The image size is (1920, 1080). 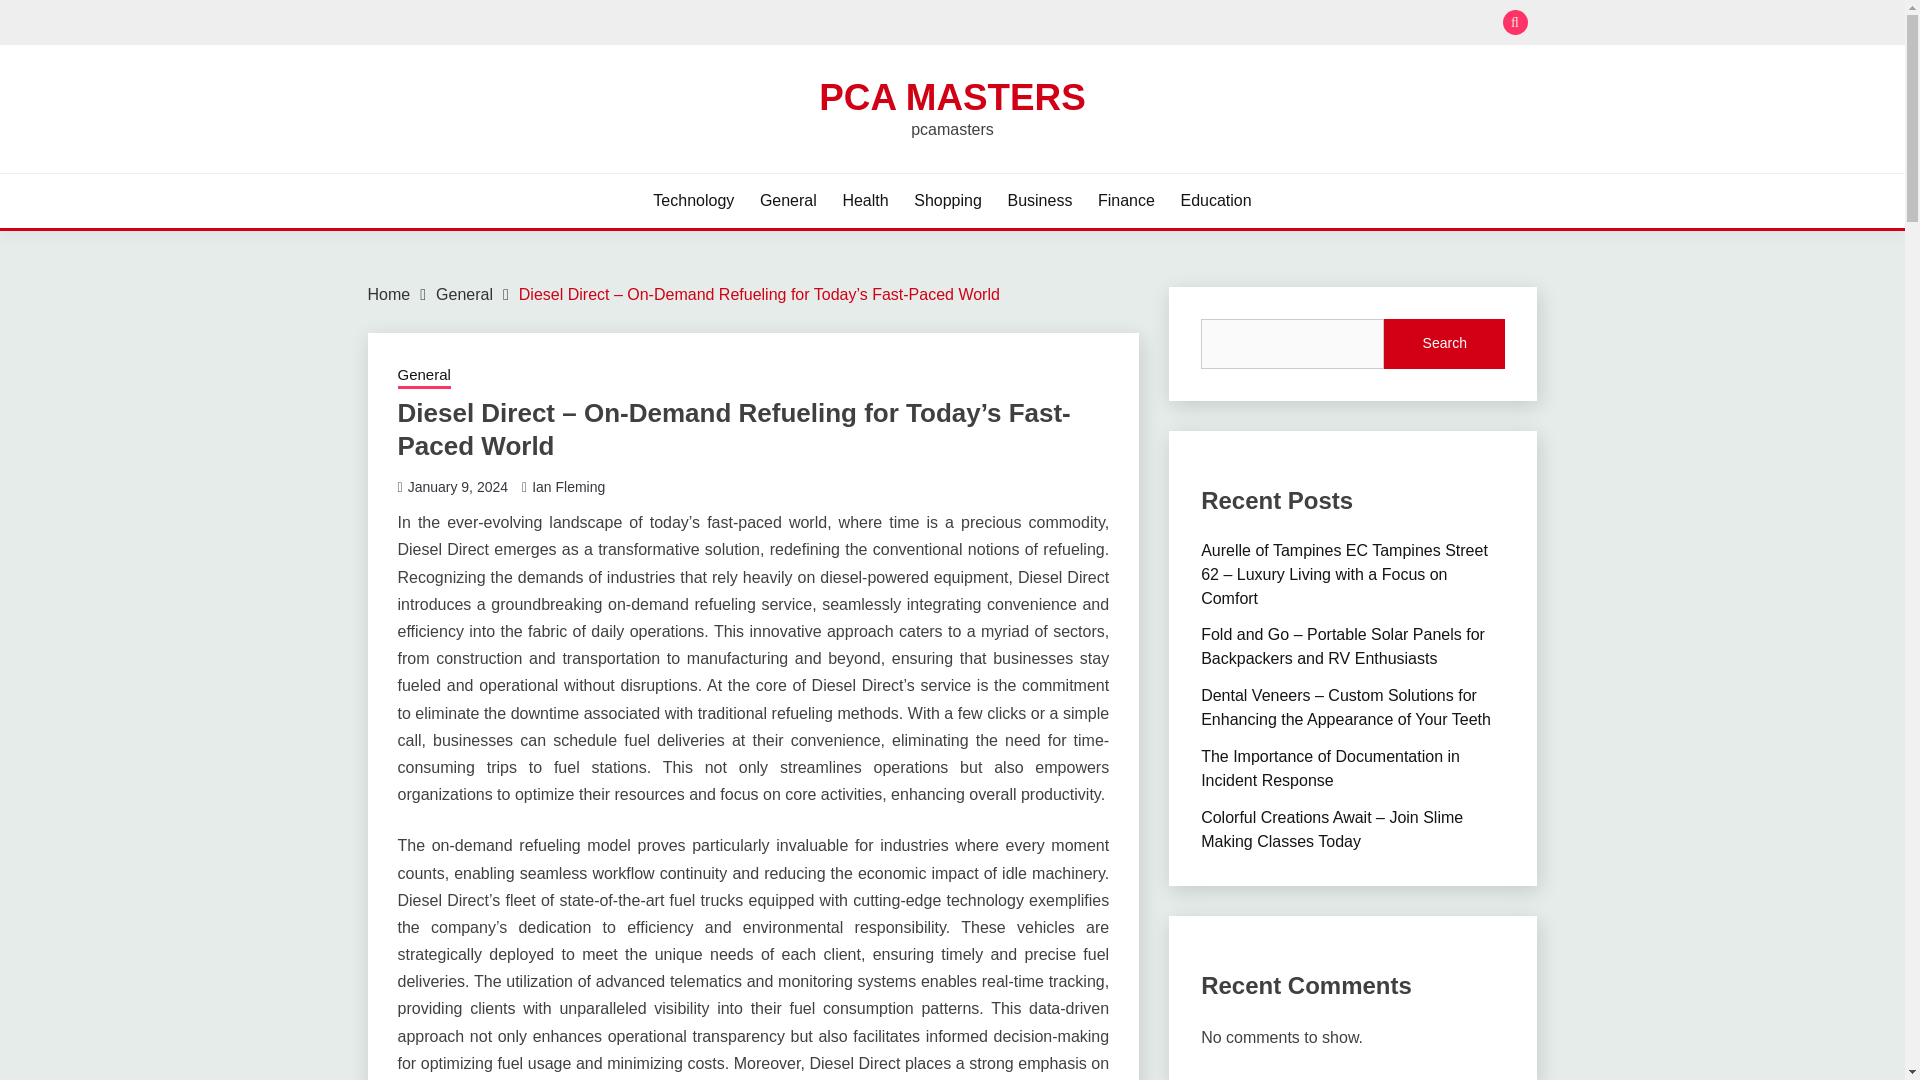 What do you see at coordinates (692, 200) in the screenshot?
I see `Technology` at bounding box center [692, 200].